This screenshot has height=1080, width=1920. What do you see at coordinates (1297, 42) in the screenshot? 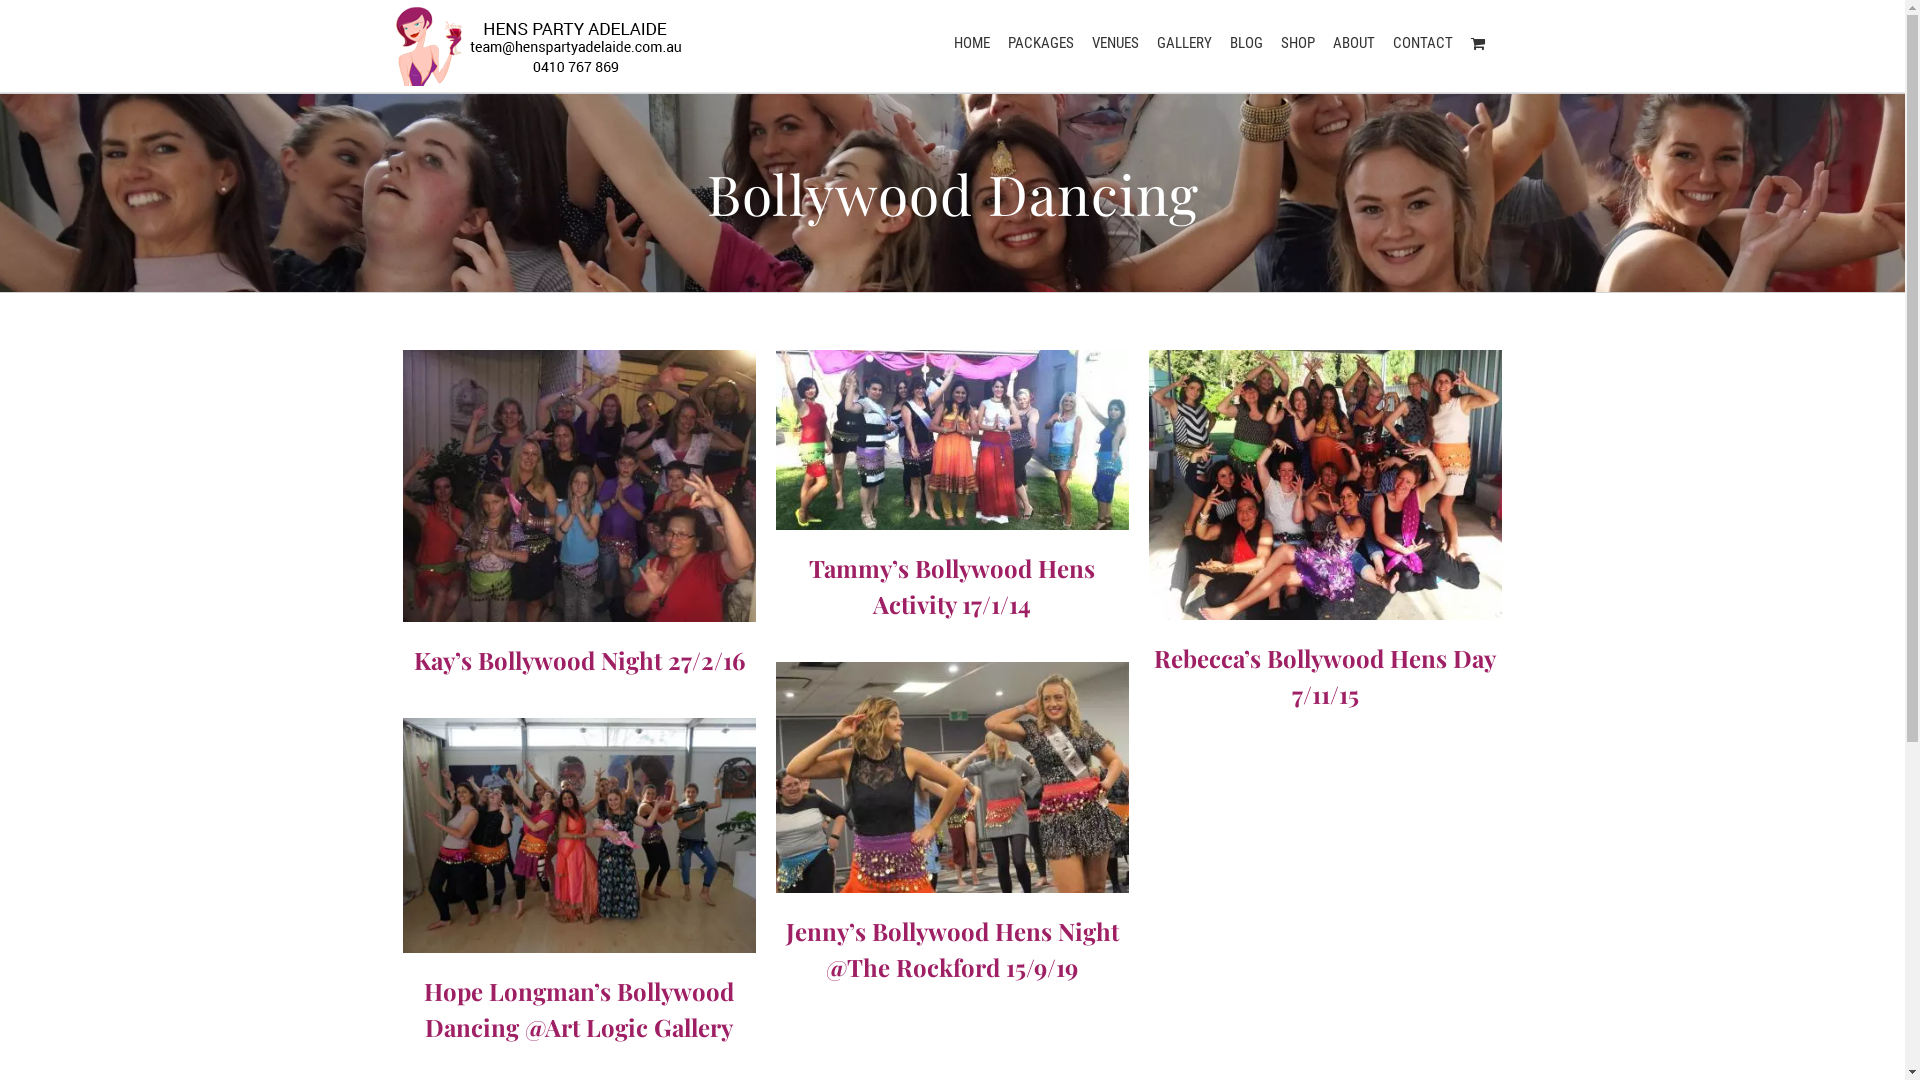
I see `SHOP` at bounding box center [1297, 42].